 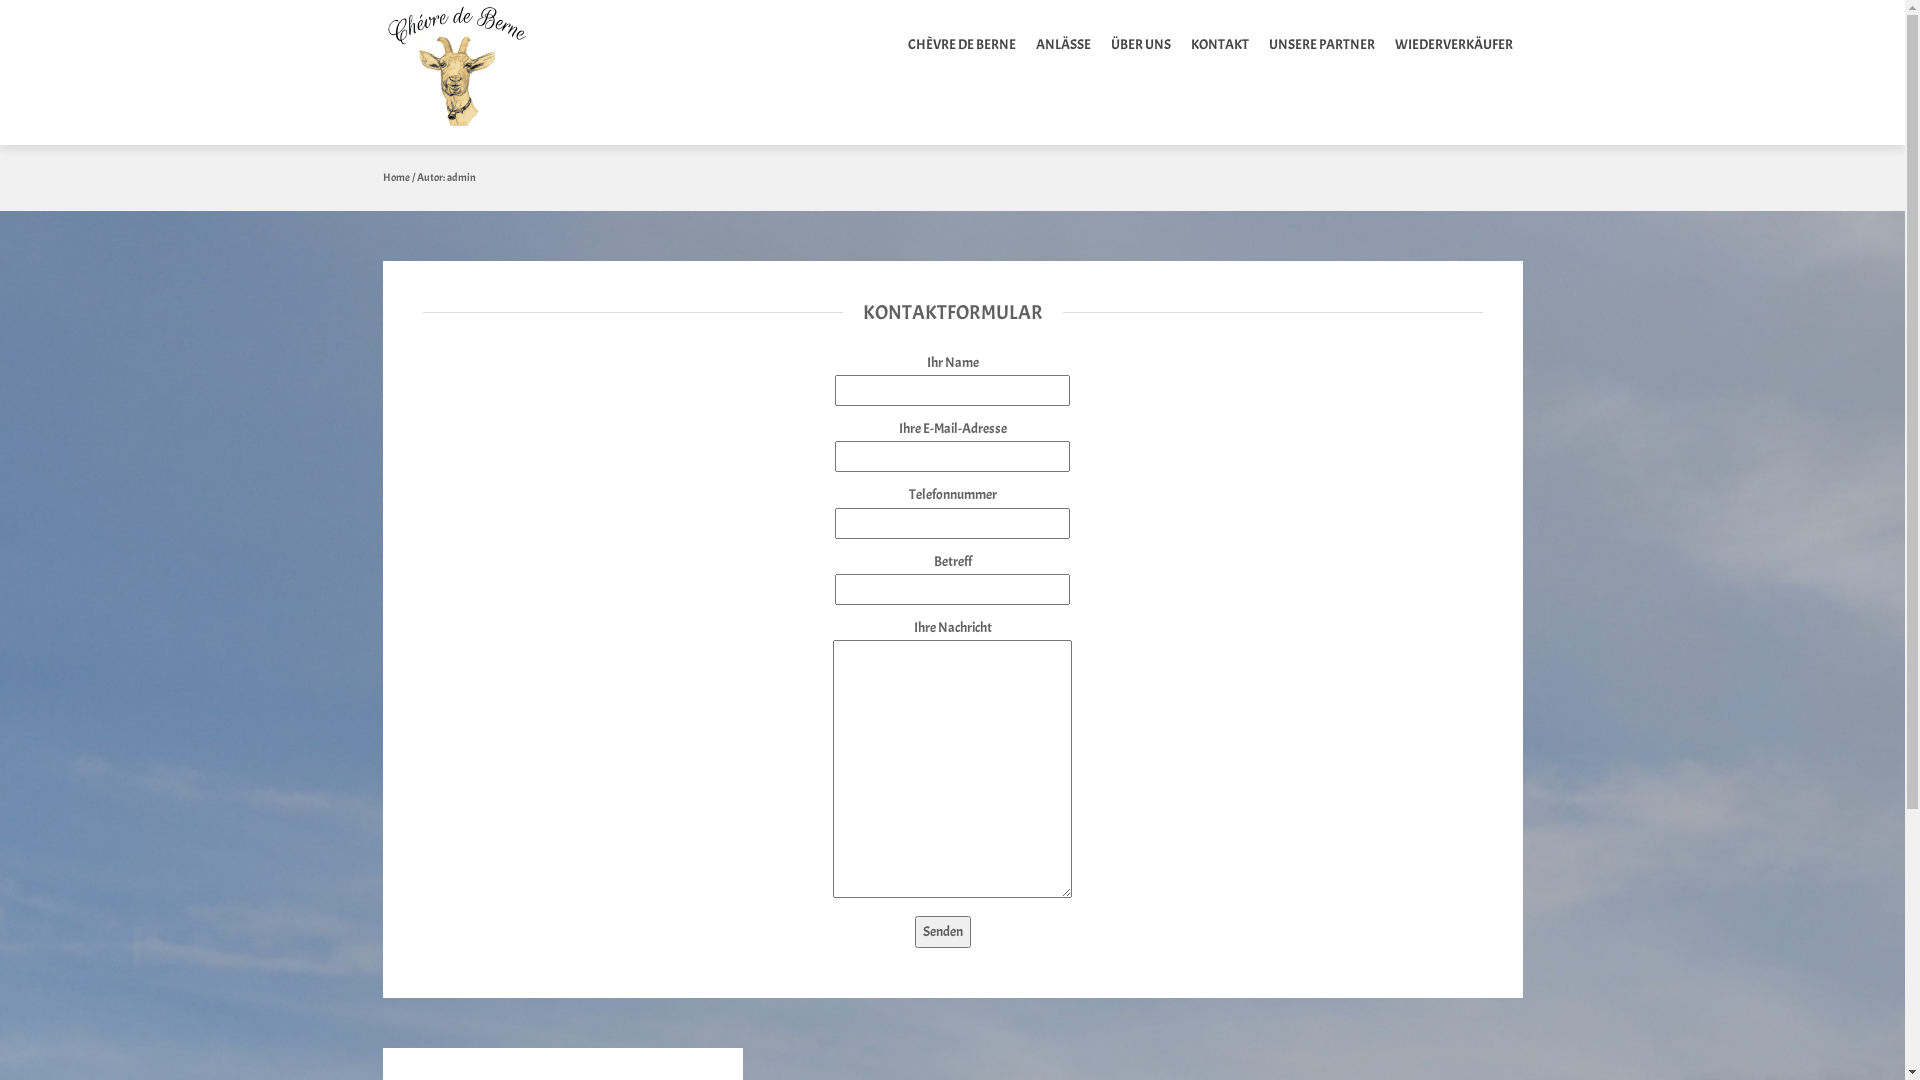 What do you see at coordinates (1321, 45) in the screenshot?
I see `UNSERE PARTNER` at bounding box center [1321, 45].